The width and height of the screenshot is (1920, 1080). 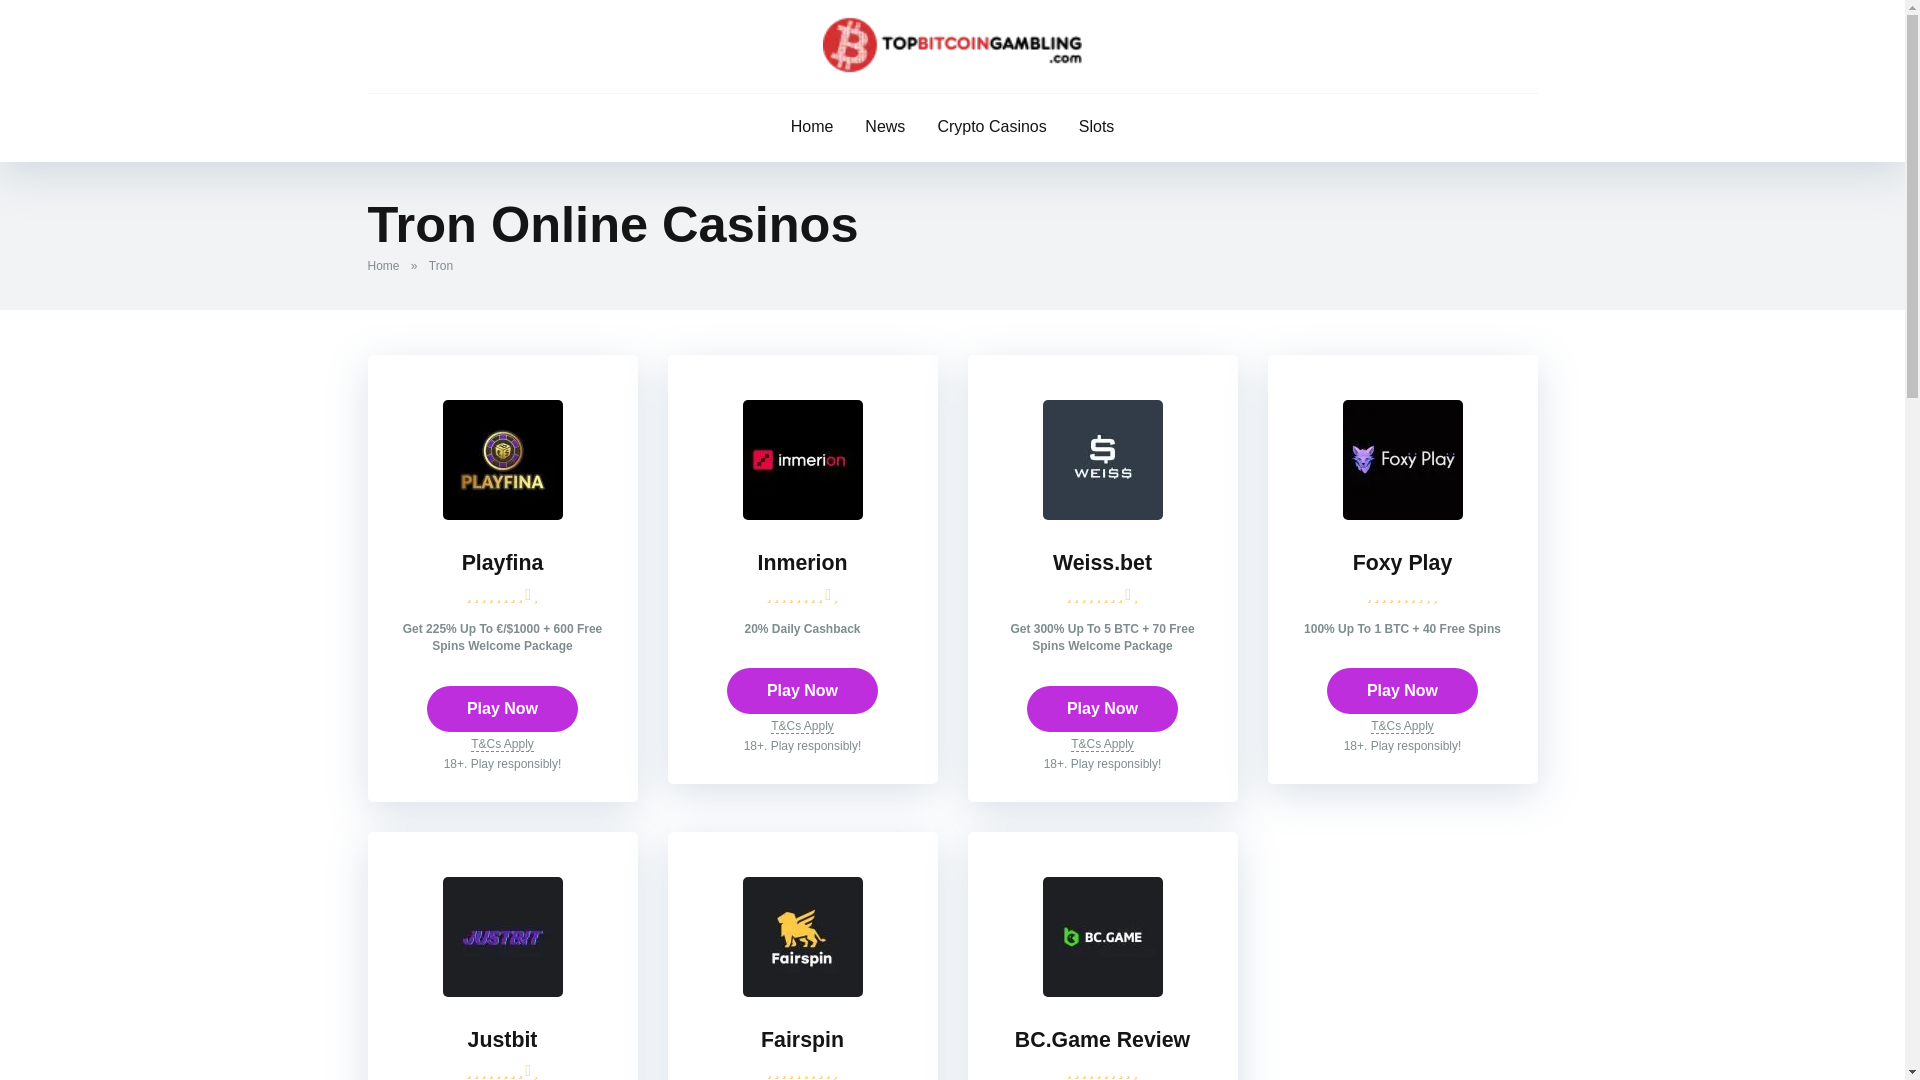 What do you see at coordinates (502, 708) in the screenshot?
I see `Playfina` at bounding box center [502, 708].